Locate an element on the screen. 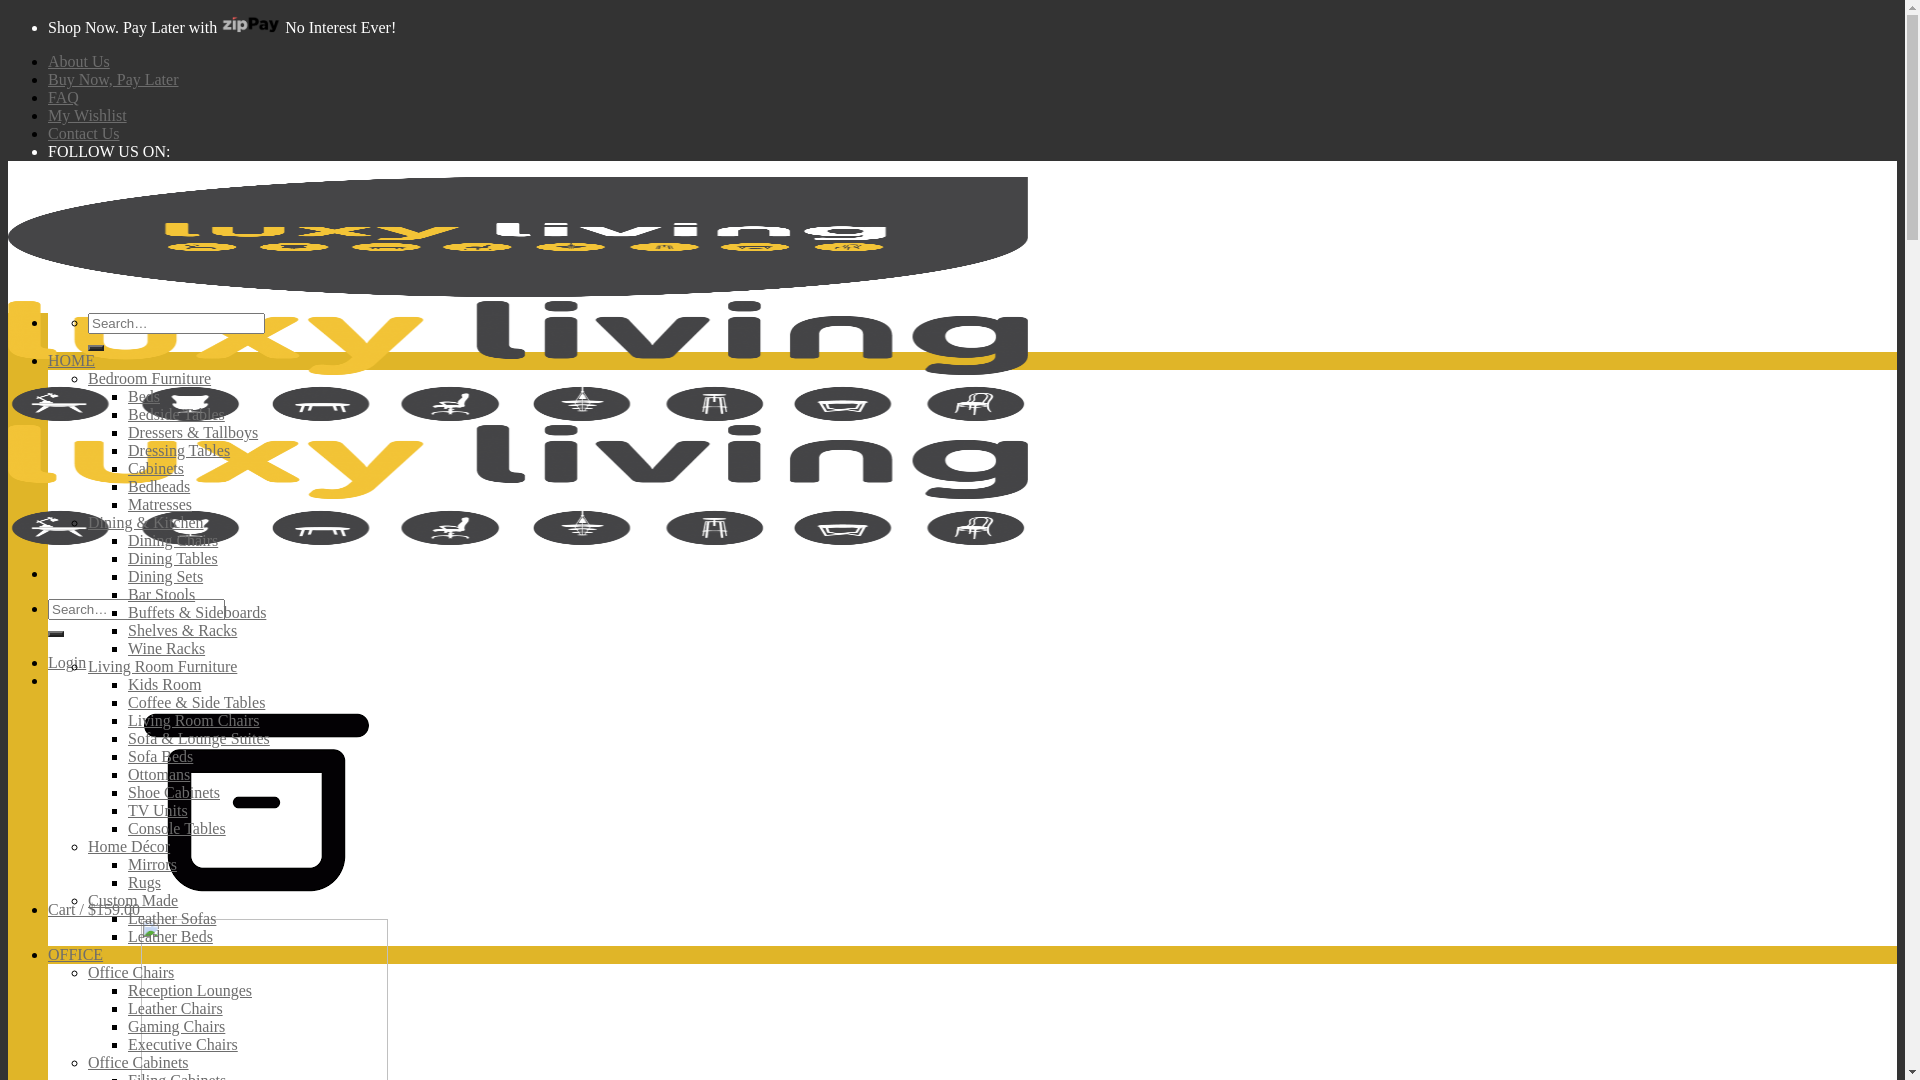  About Us is located at coordinates (79, 62).